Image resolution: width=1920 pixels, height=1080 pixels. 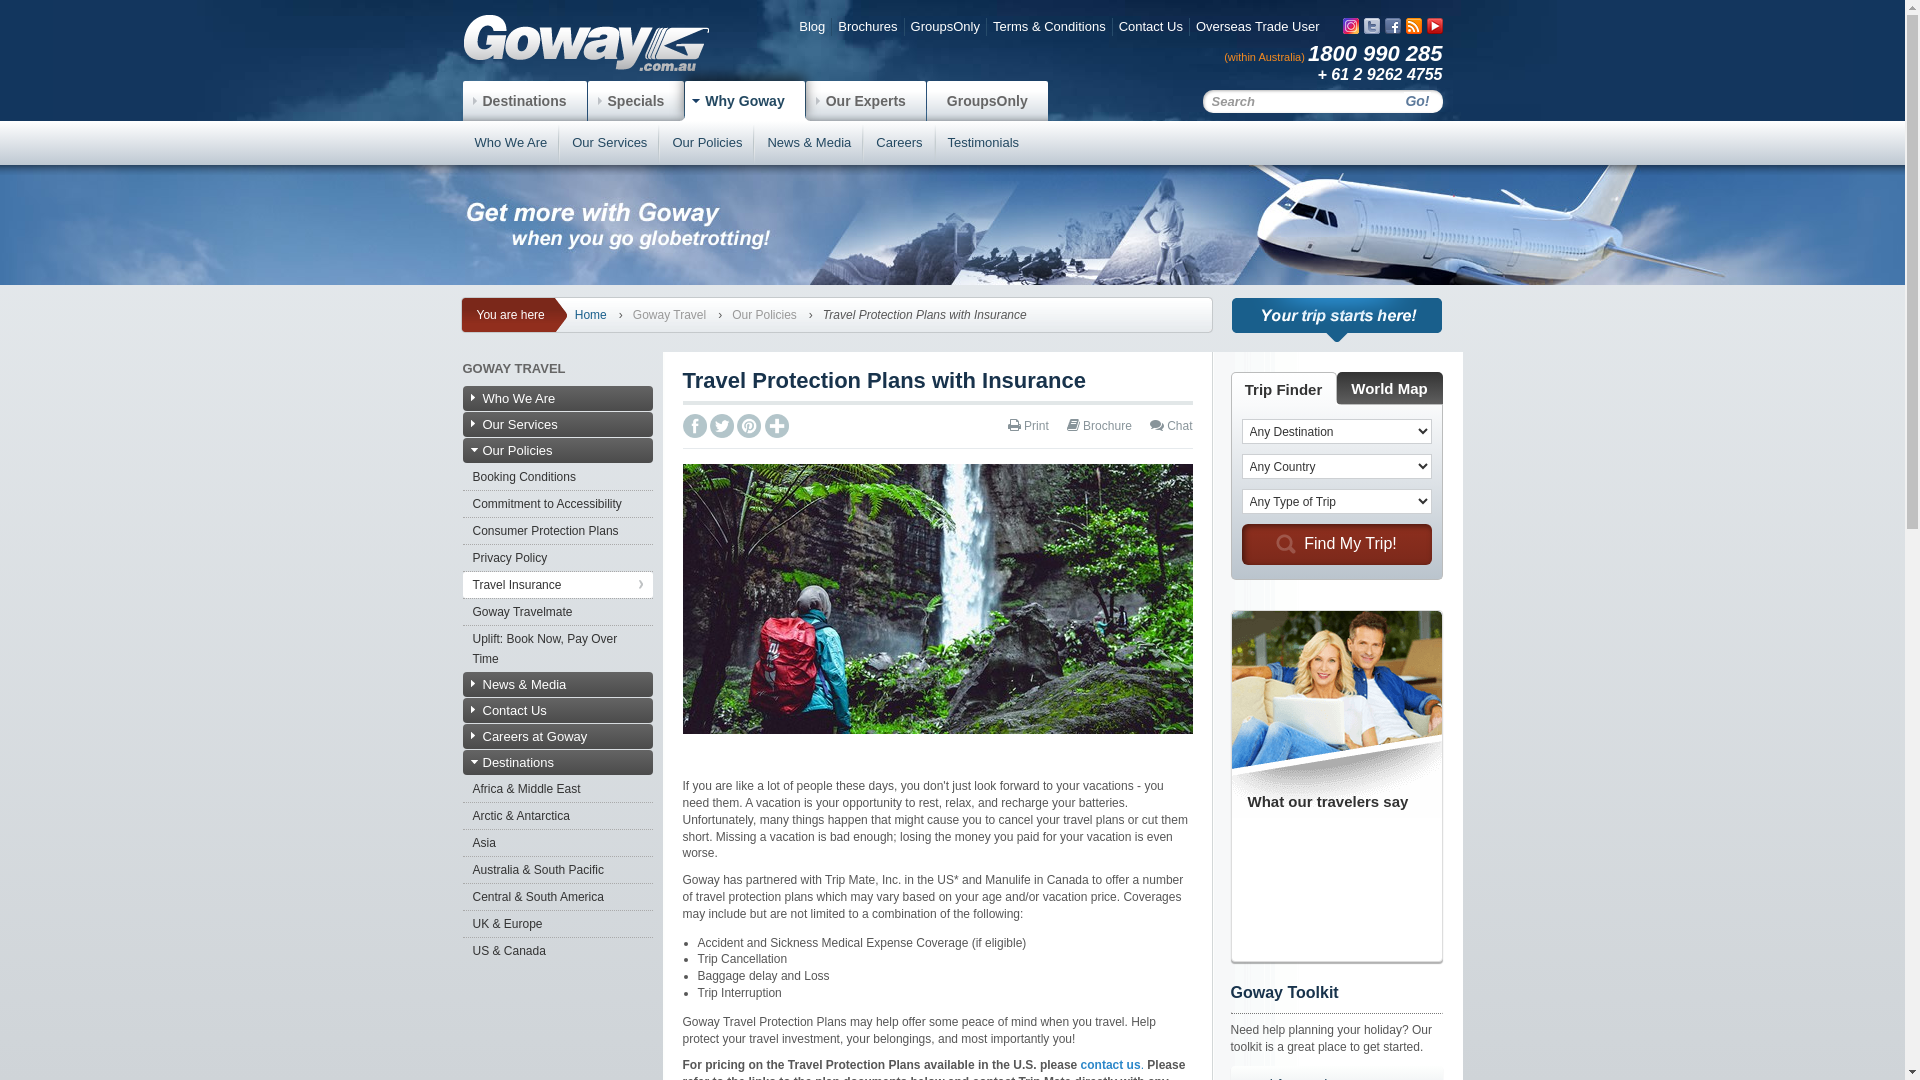 I want to click on Terms & Conditions, so click(x=1050, y=27).